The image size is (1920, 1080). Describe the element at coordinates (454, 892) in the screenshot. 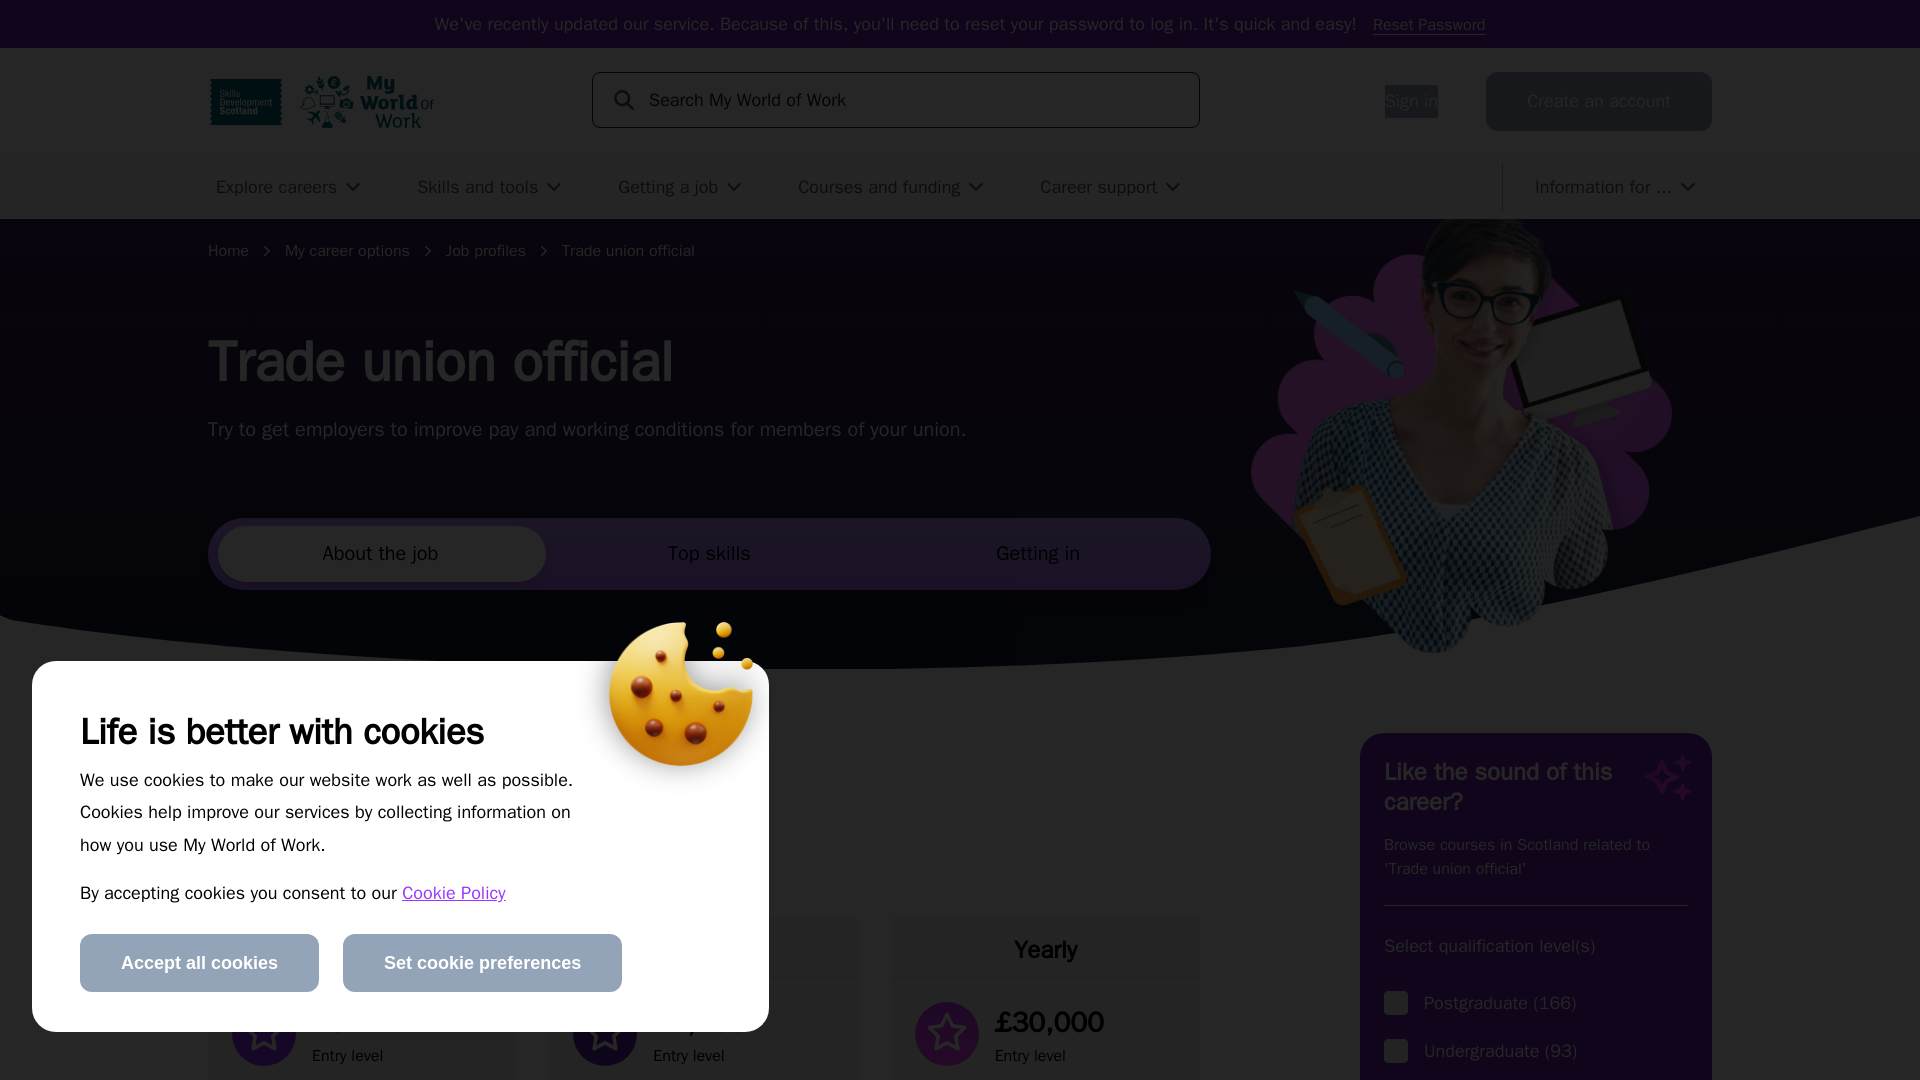

I see `Cookie Policy` at that location.